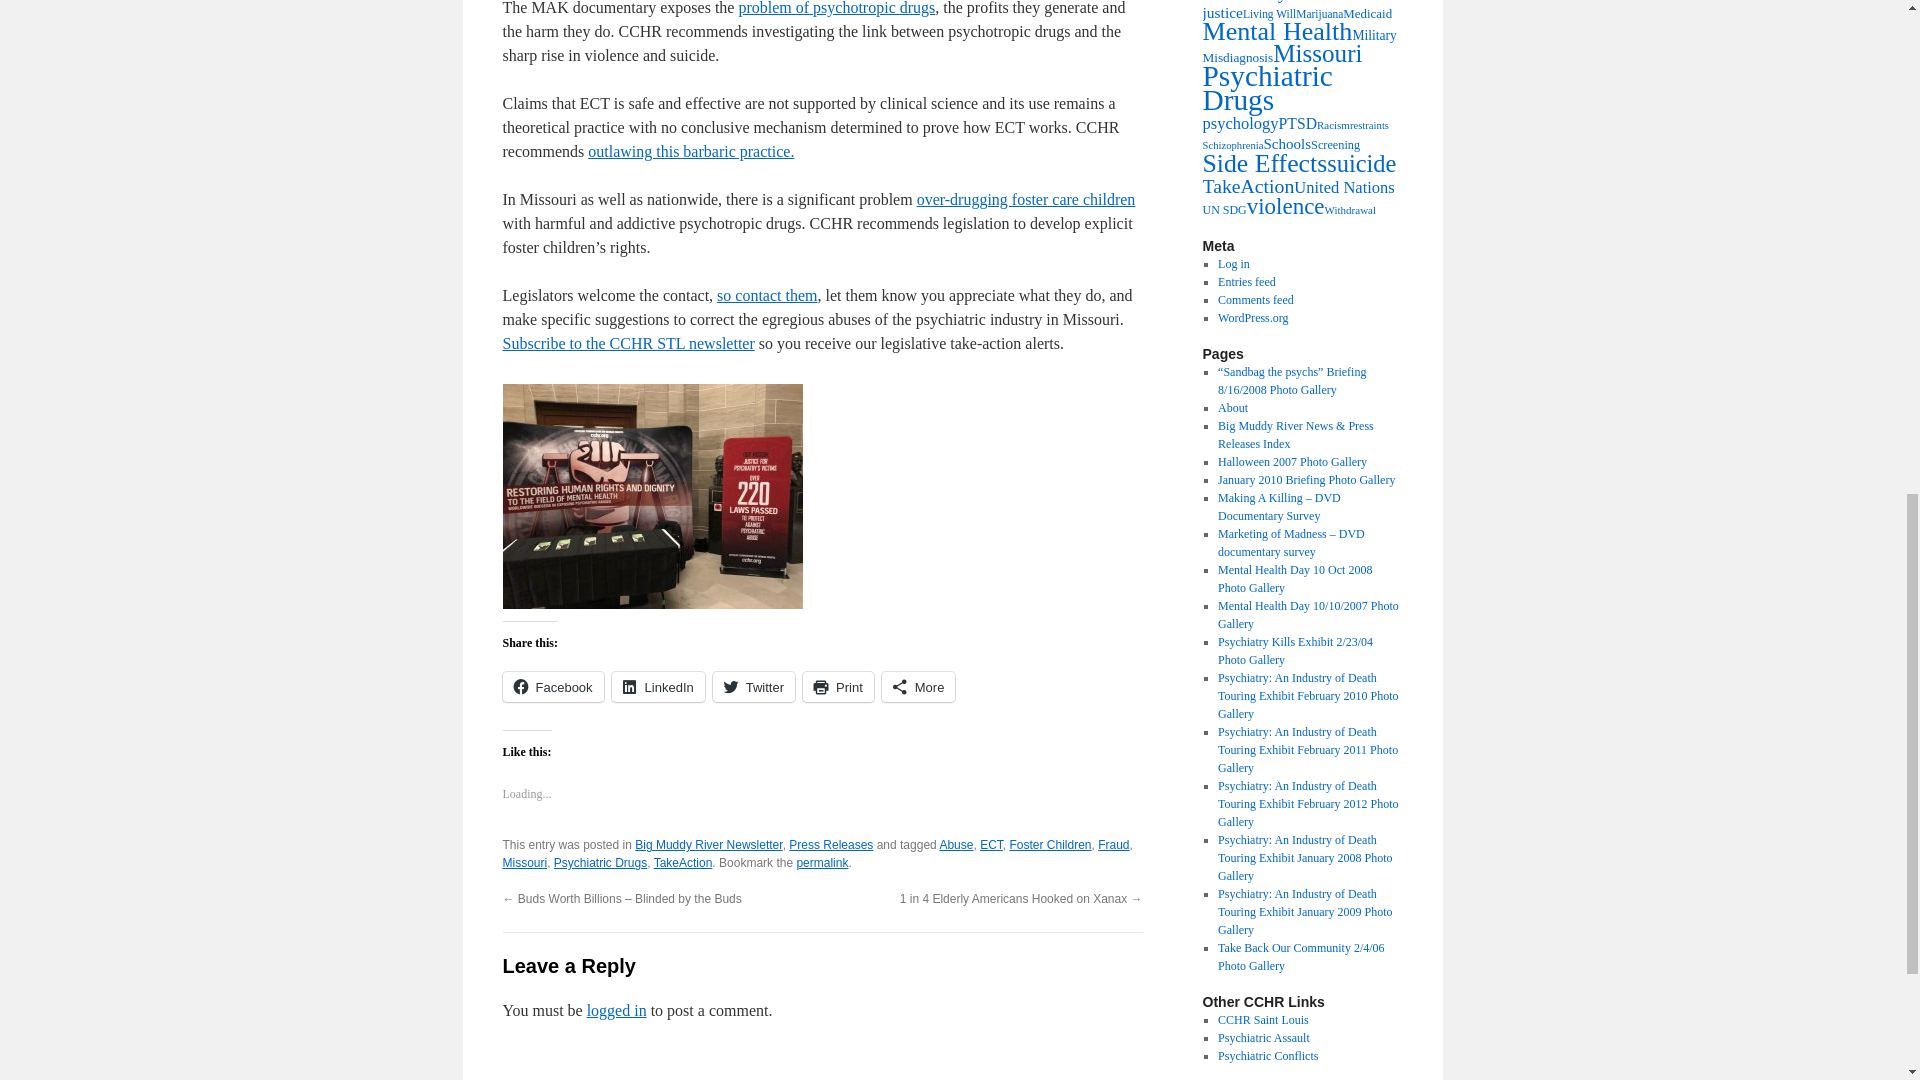  I want to click on problem of psychotropic drugs, so click(836, 8).